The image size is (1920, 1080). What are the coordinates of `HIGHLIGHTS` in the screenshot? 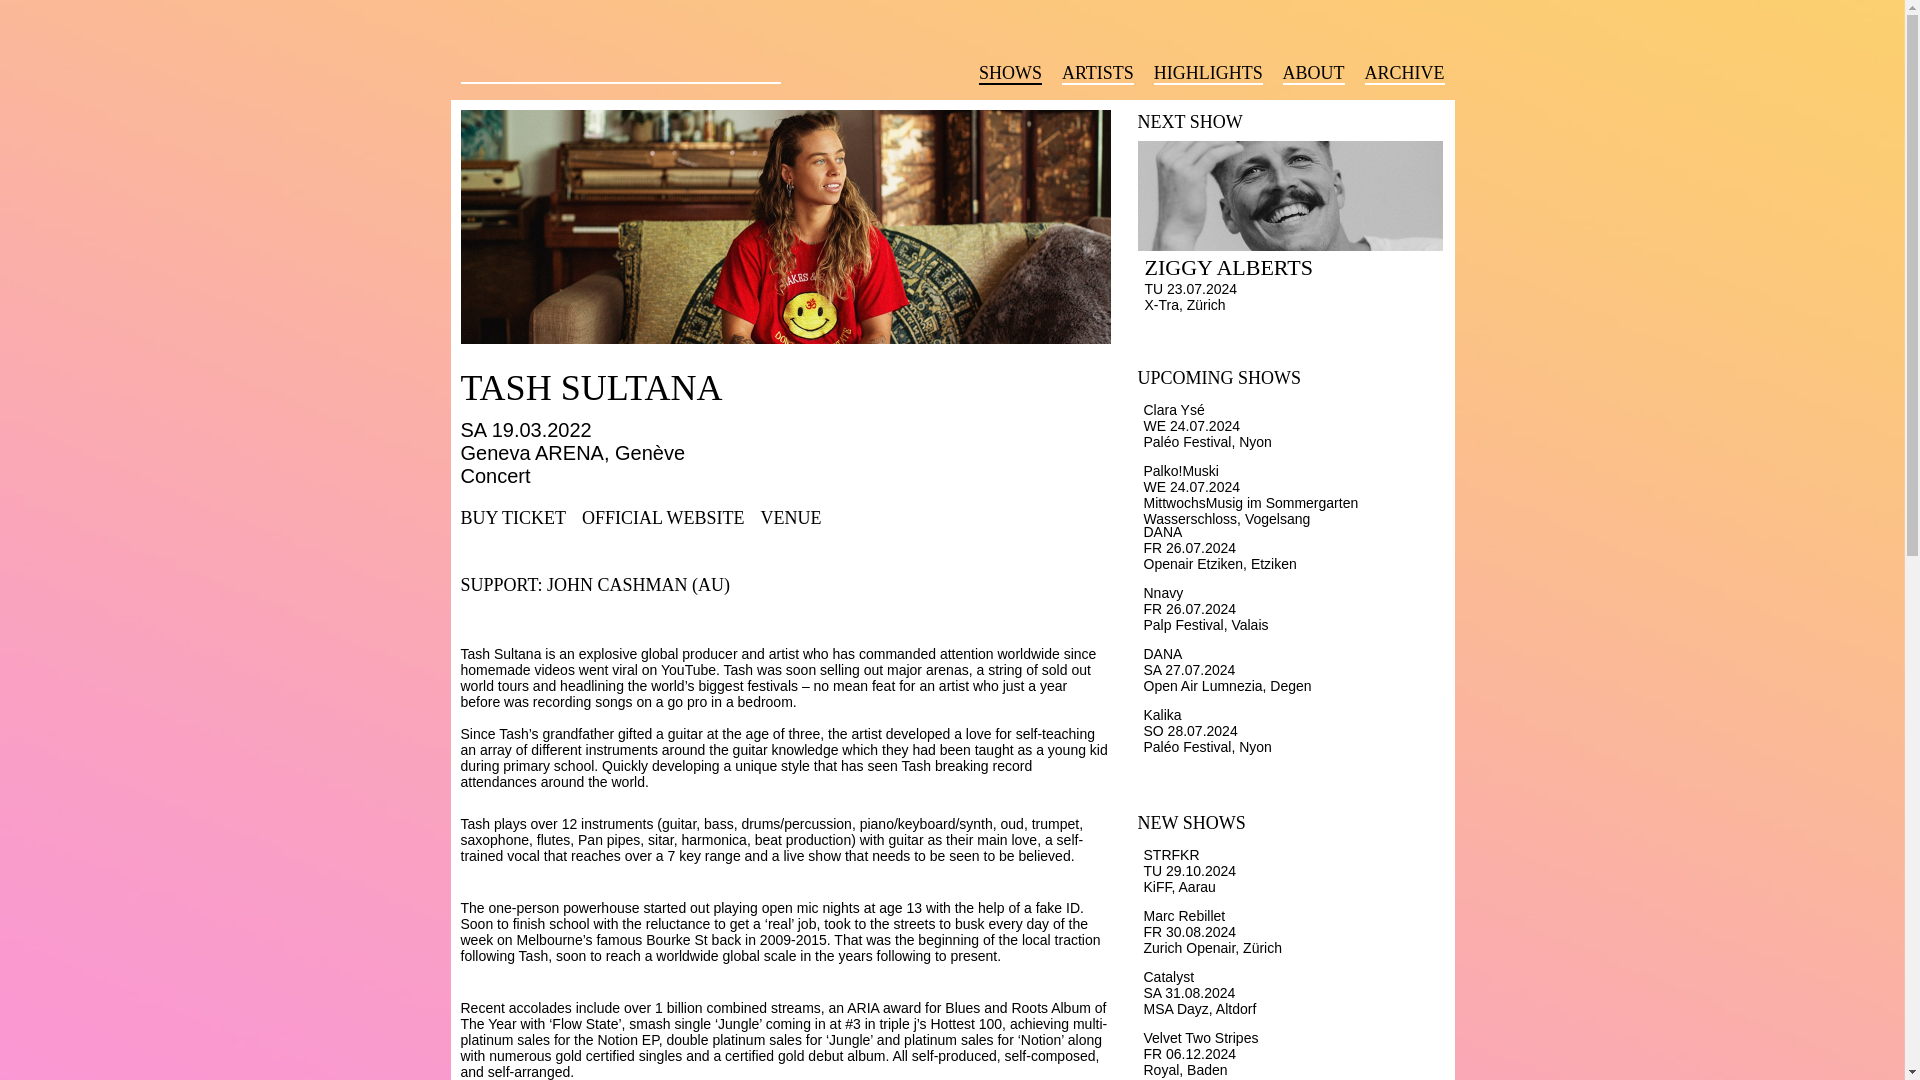 It's located at (1208, 74).